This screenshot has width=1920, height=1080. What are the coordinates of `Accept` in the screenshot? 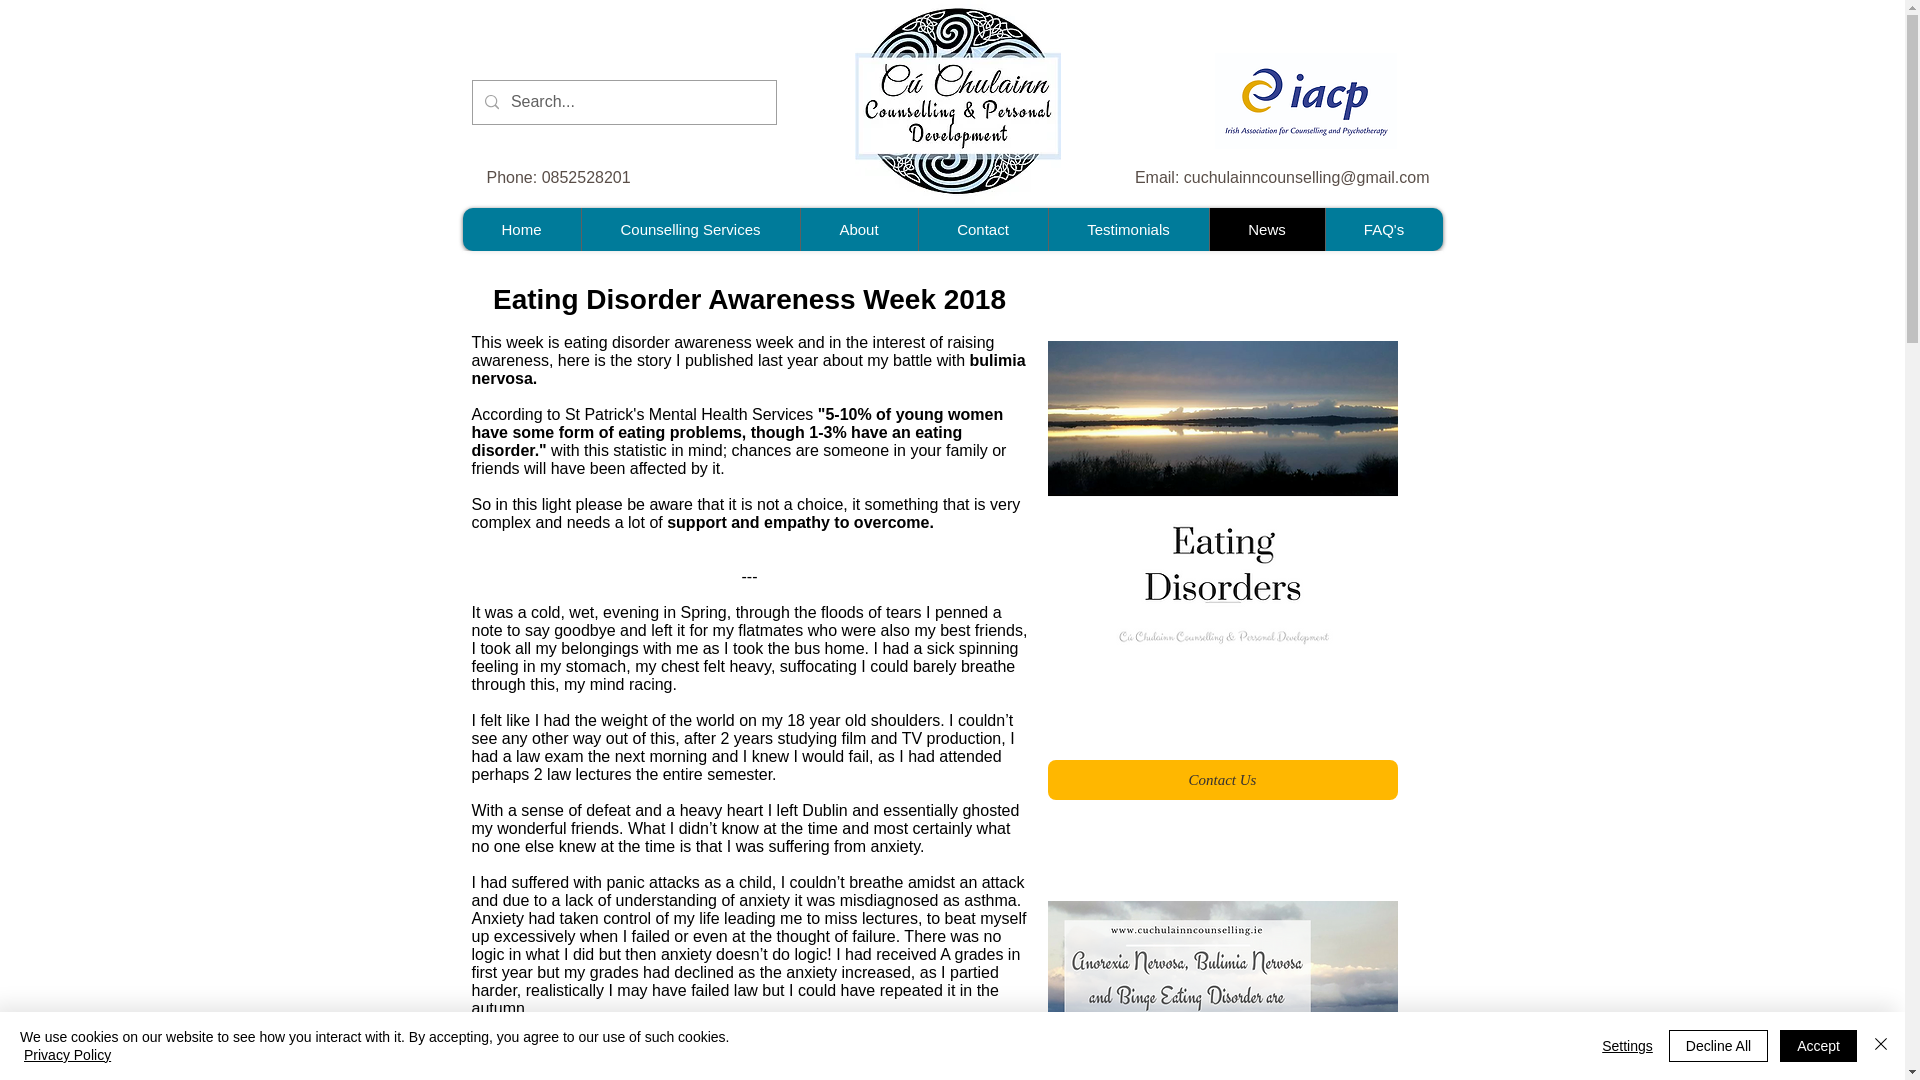 It's located at (1818, 1046).